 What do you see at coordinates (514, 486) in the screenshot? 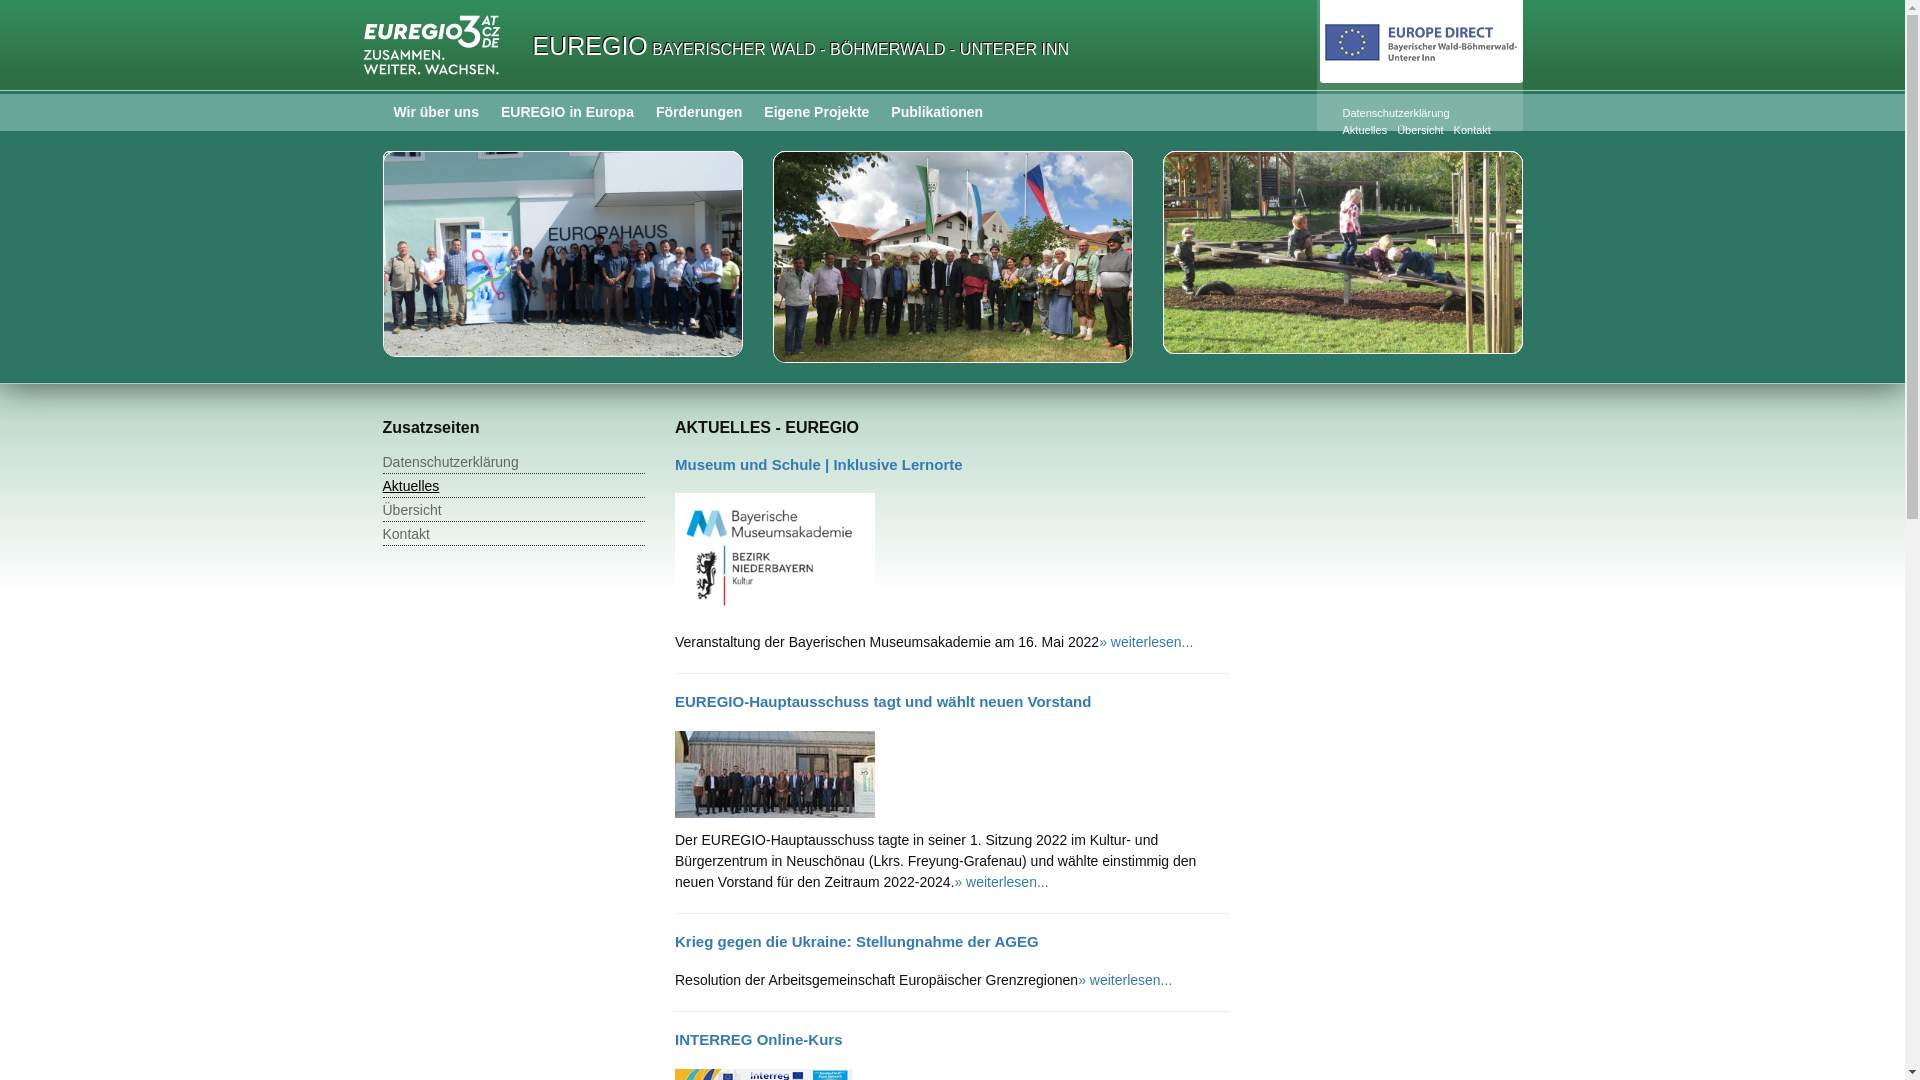
I see `Aktuelles` at bounding box center [514, 486].